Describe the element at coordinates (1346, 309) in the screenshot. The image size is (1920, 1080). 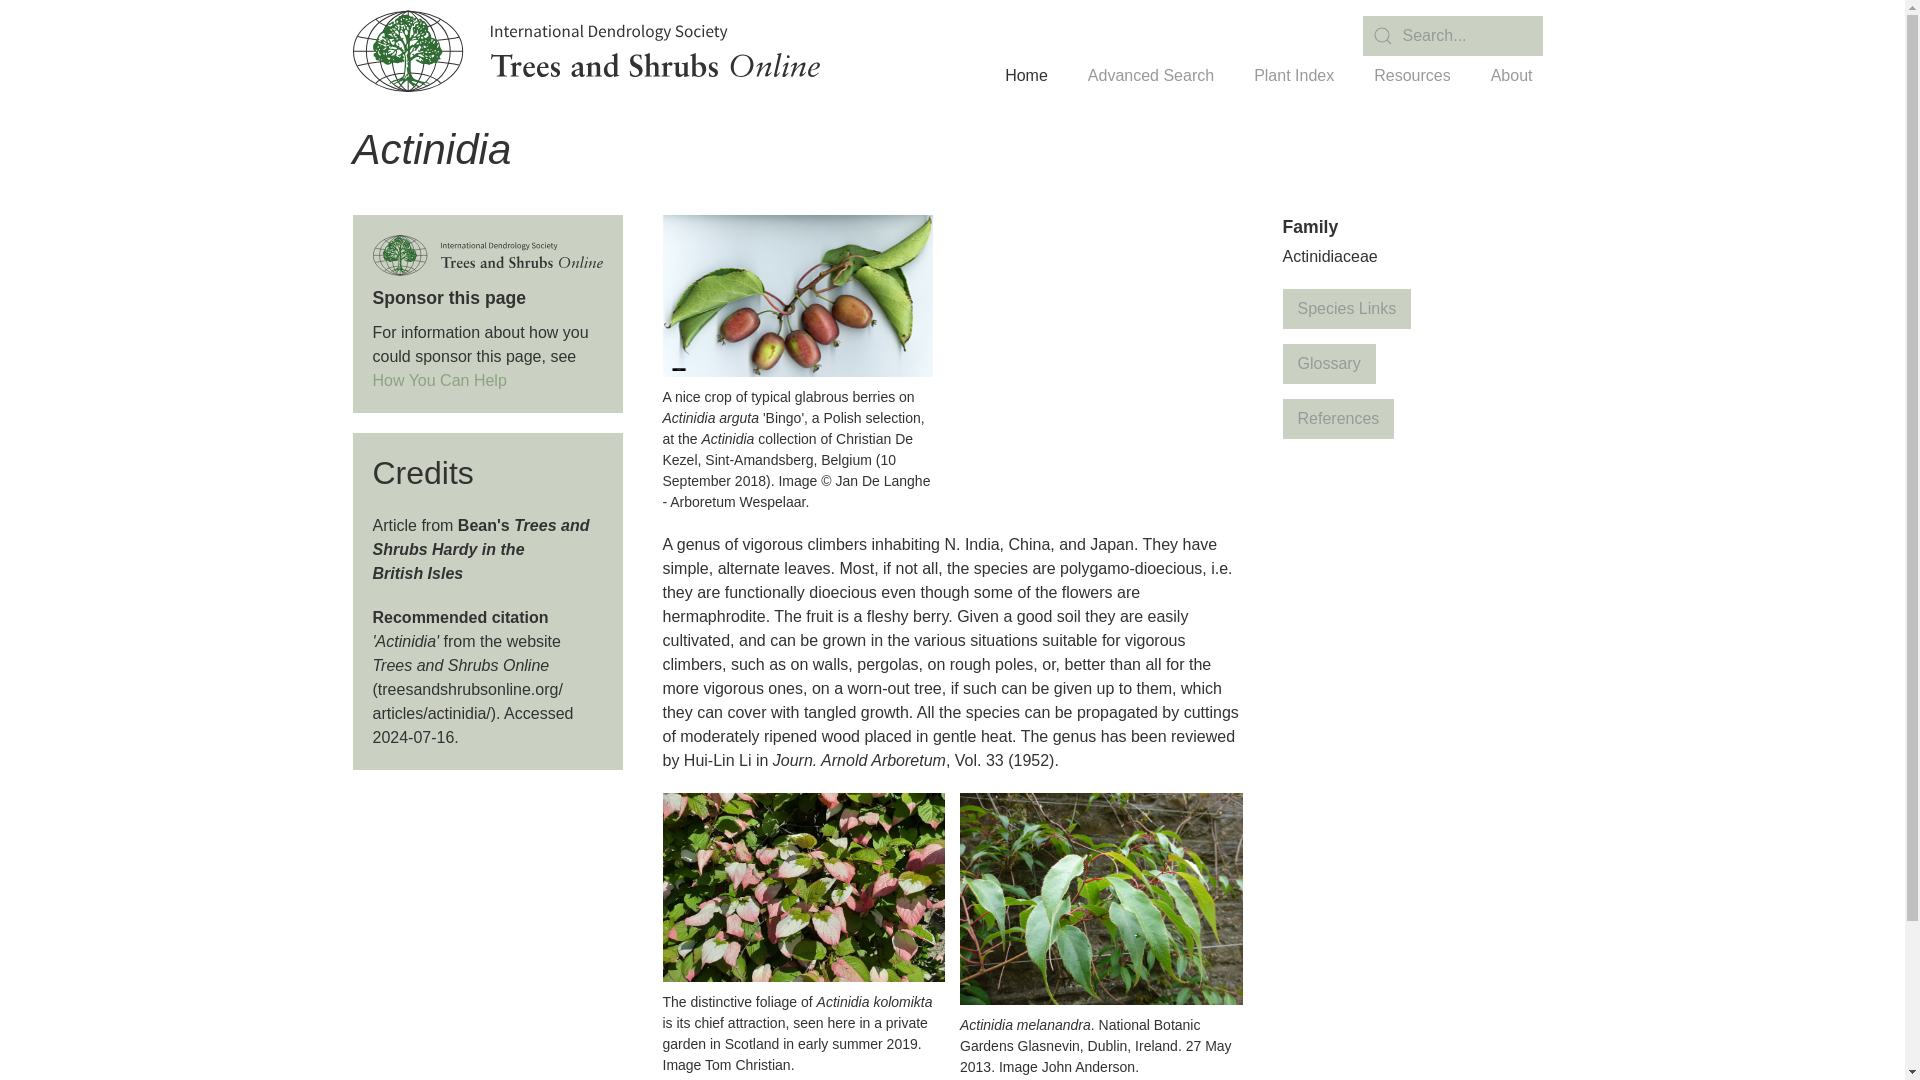
I see `Species Links` at that location.